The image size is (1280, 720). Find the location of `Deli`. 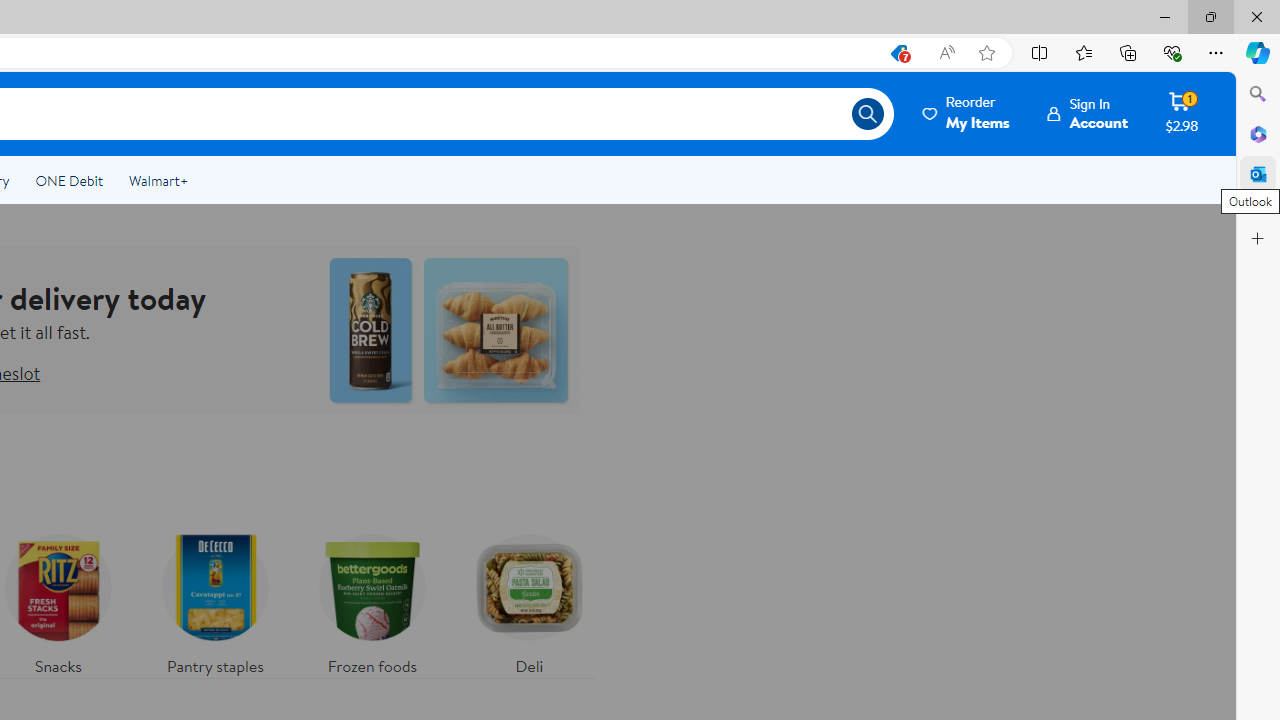

Deli is located at coordinates (529, 600).